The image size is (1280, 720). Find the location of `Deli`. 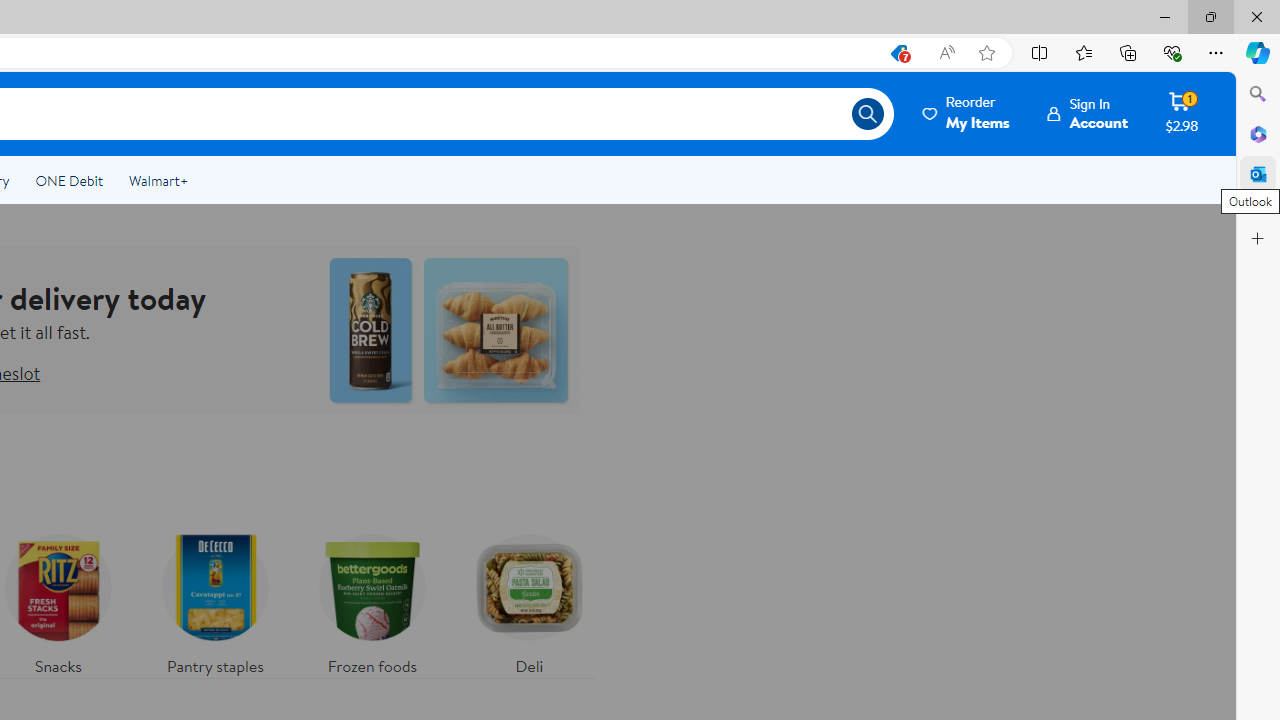

Deli is located at coordinates (529, 600).